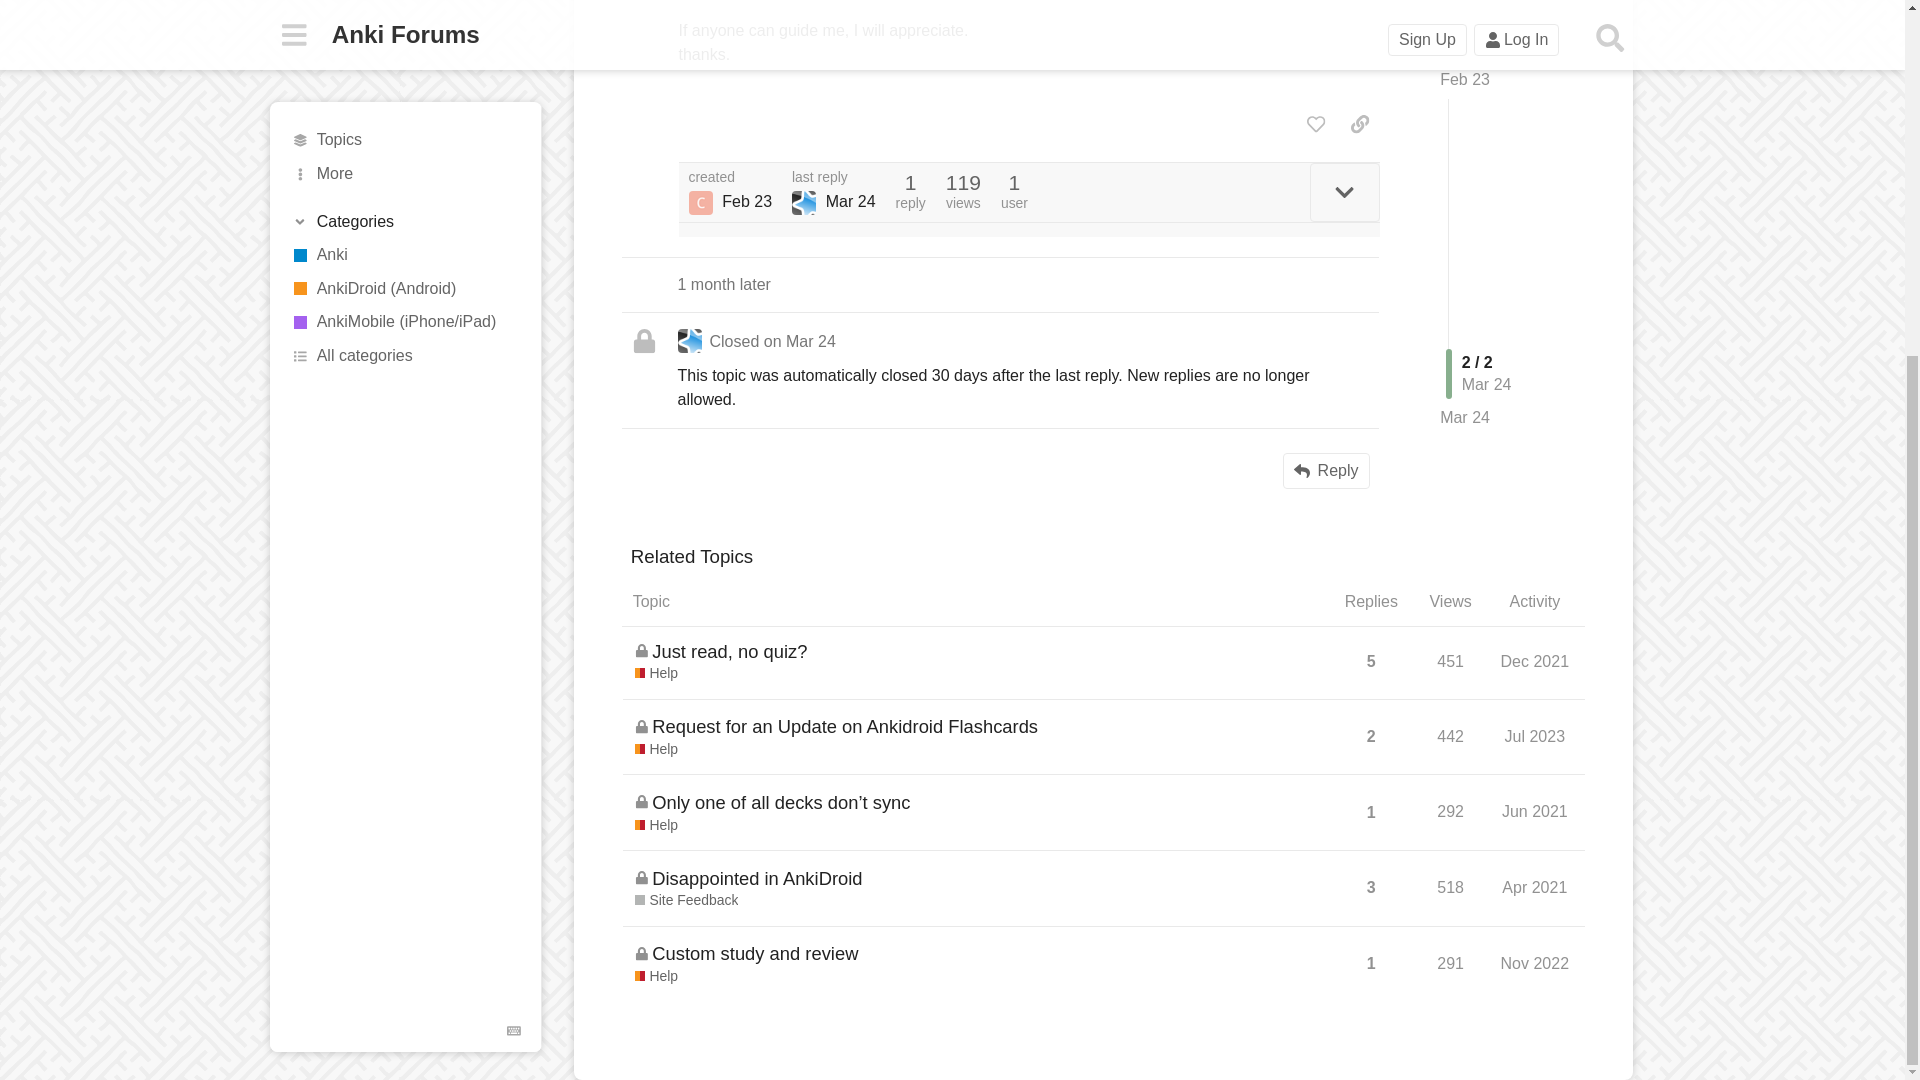  What do you see at coordinates (1534, 661) in the screenshot?
I see `Dec 2021` at bounding box center [1534, 661].